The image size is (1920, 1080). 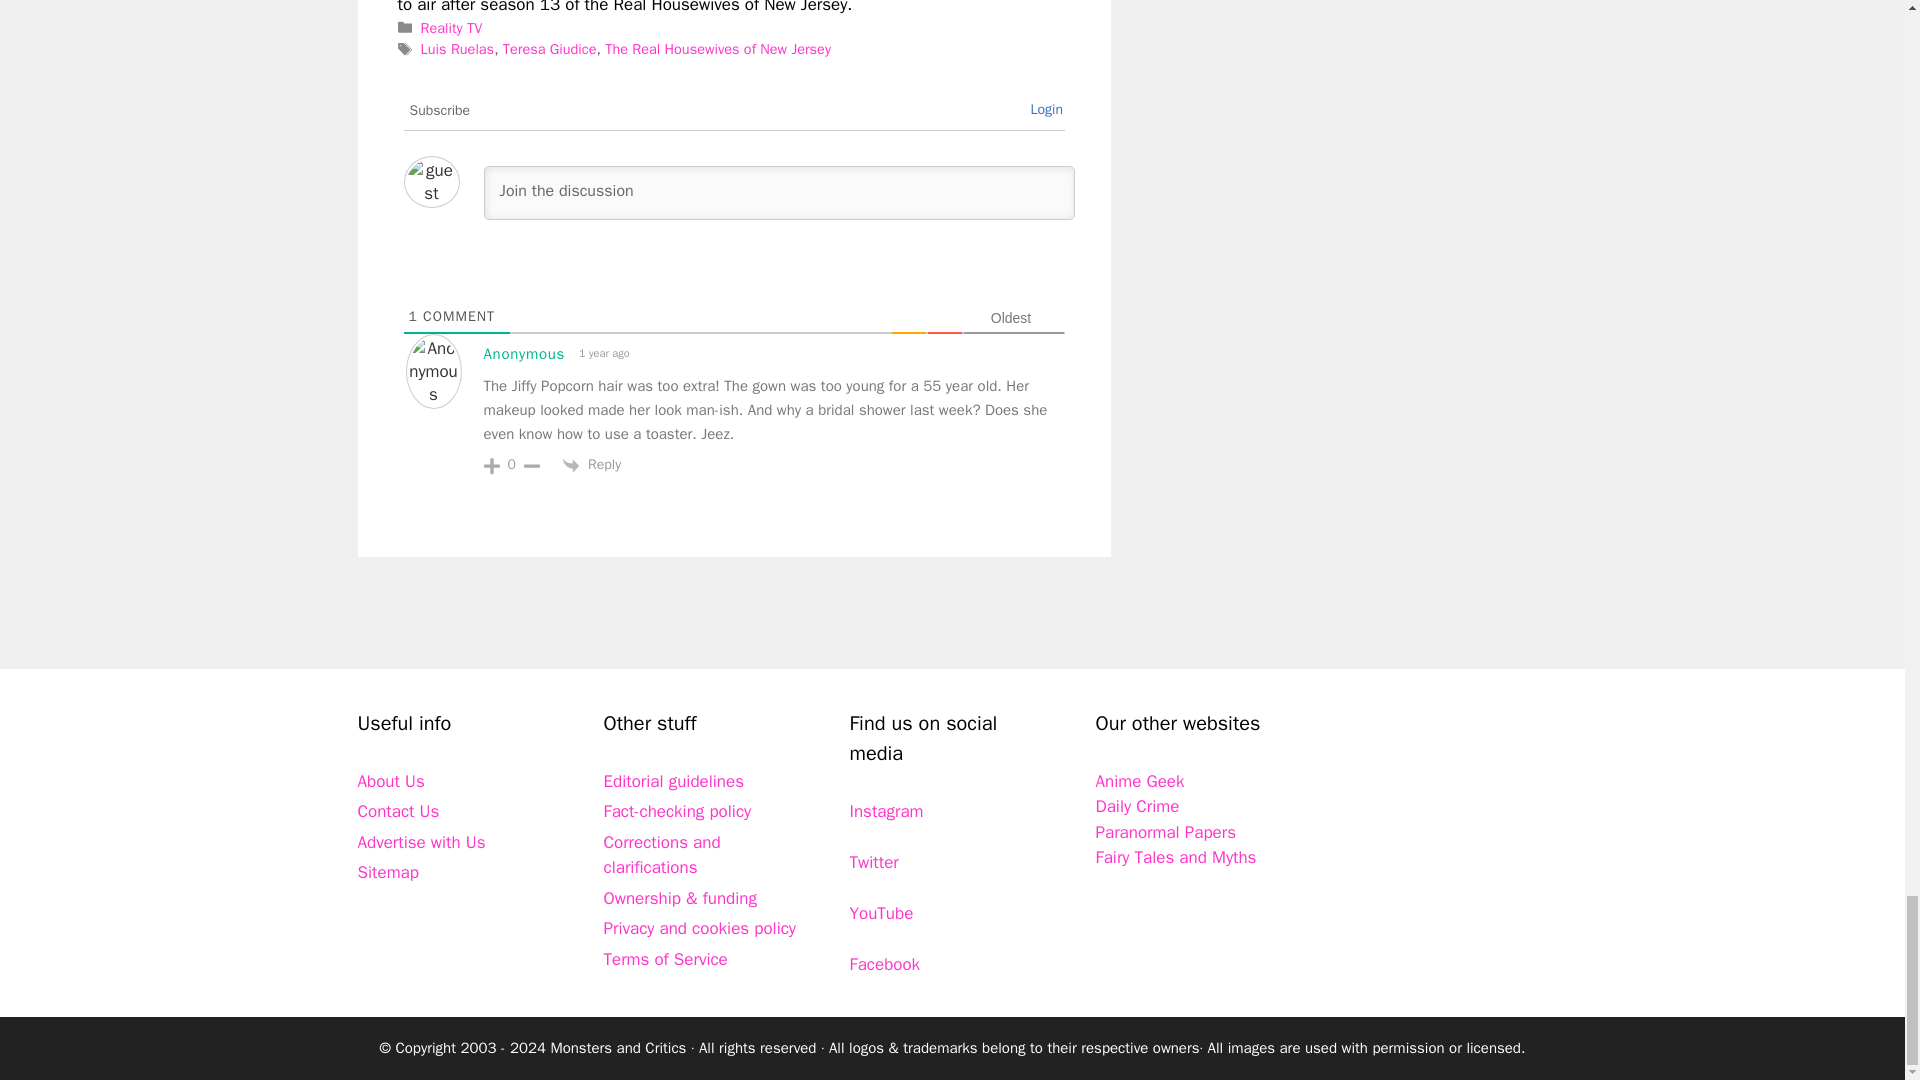 What do you see at coordinates (452, 28) in the screenshot?
I see `Reality TV` at bounding box center [452, 28].